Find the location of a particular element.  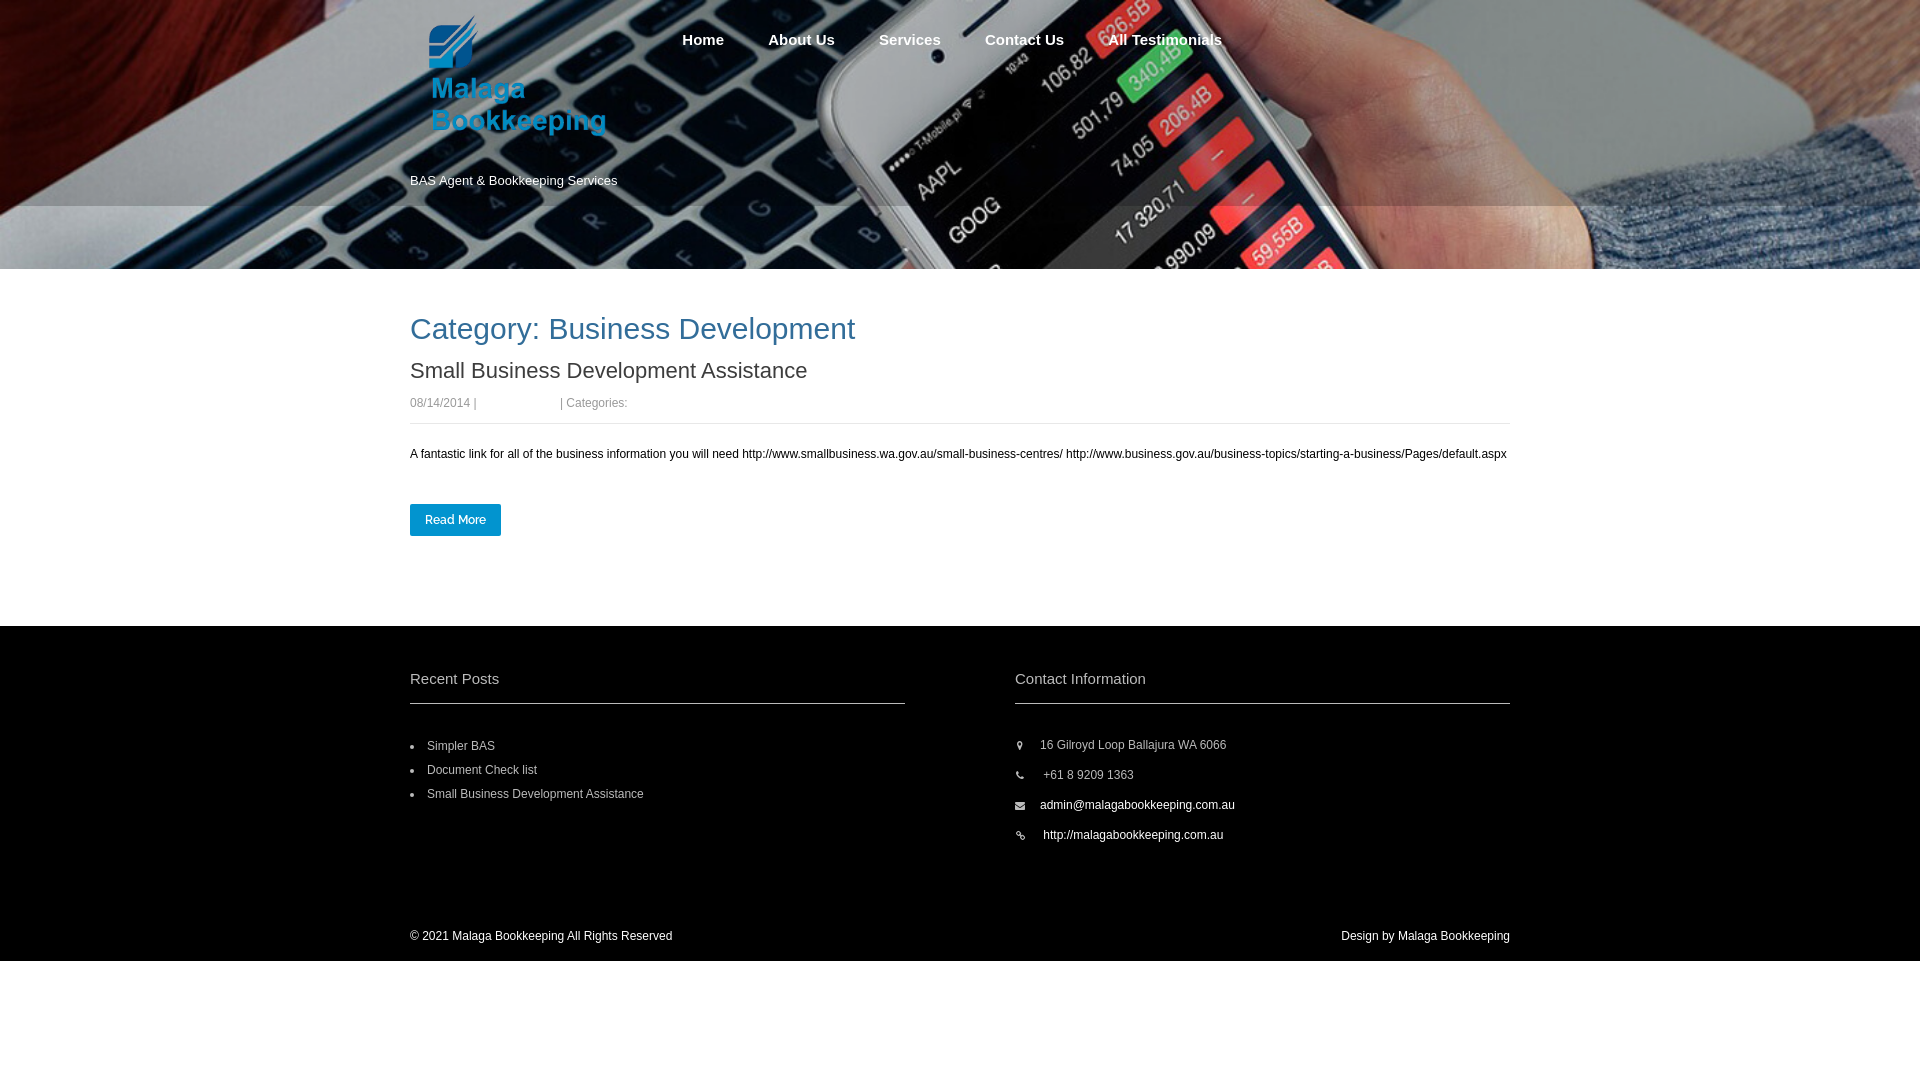

Business Development is located at coordinates (692, 403).